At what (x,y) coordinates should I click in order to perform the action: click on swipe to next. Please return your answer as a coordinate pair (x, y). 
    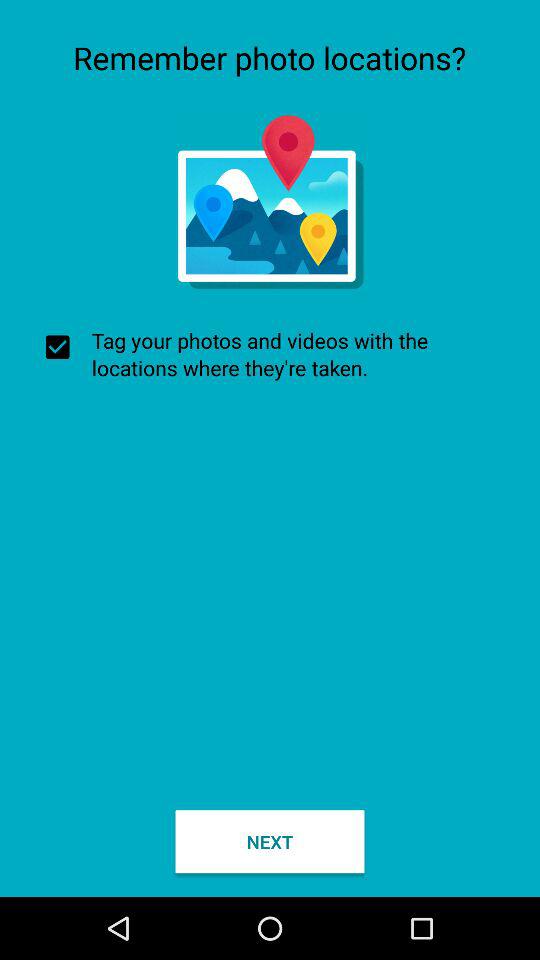
    Looking at the image, I should click on (270, 842).